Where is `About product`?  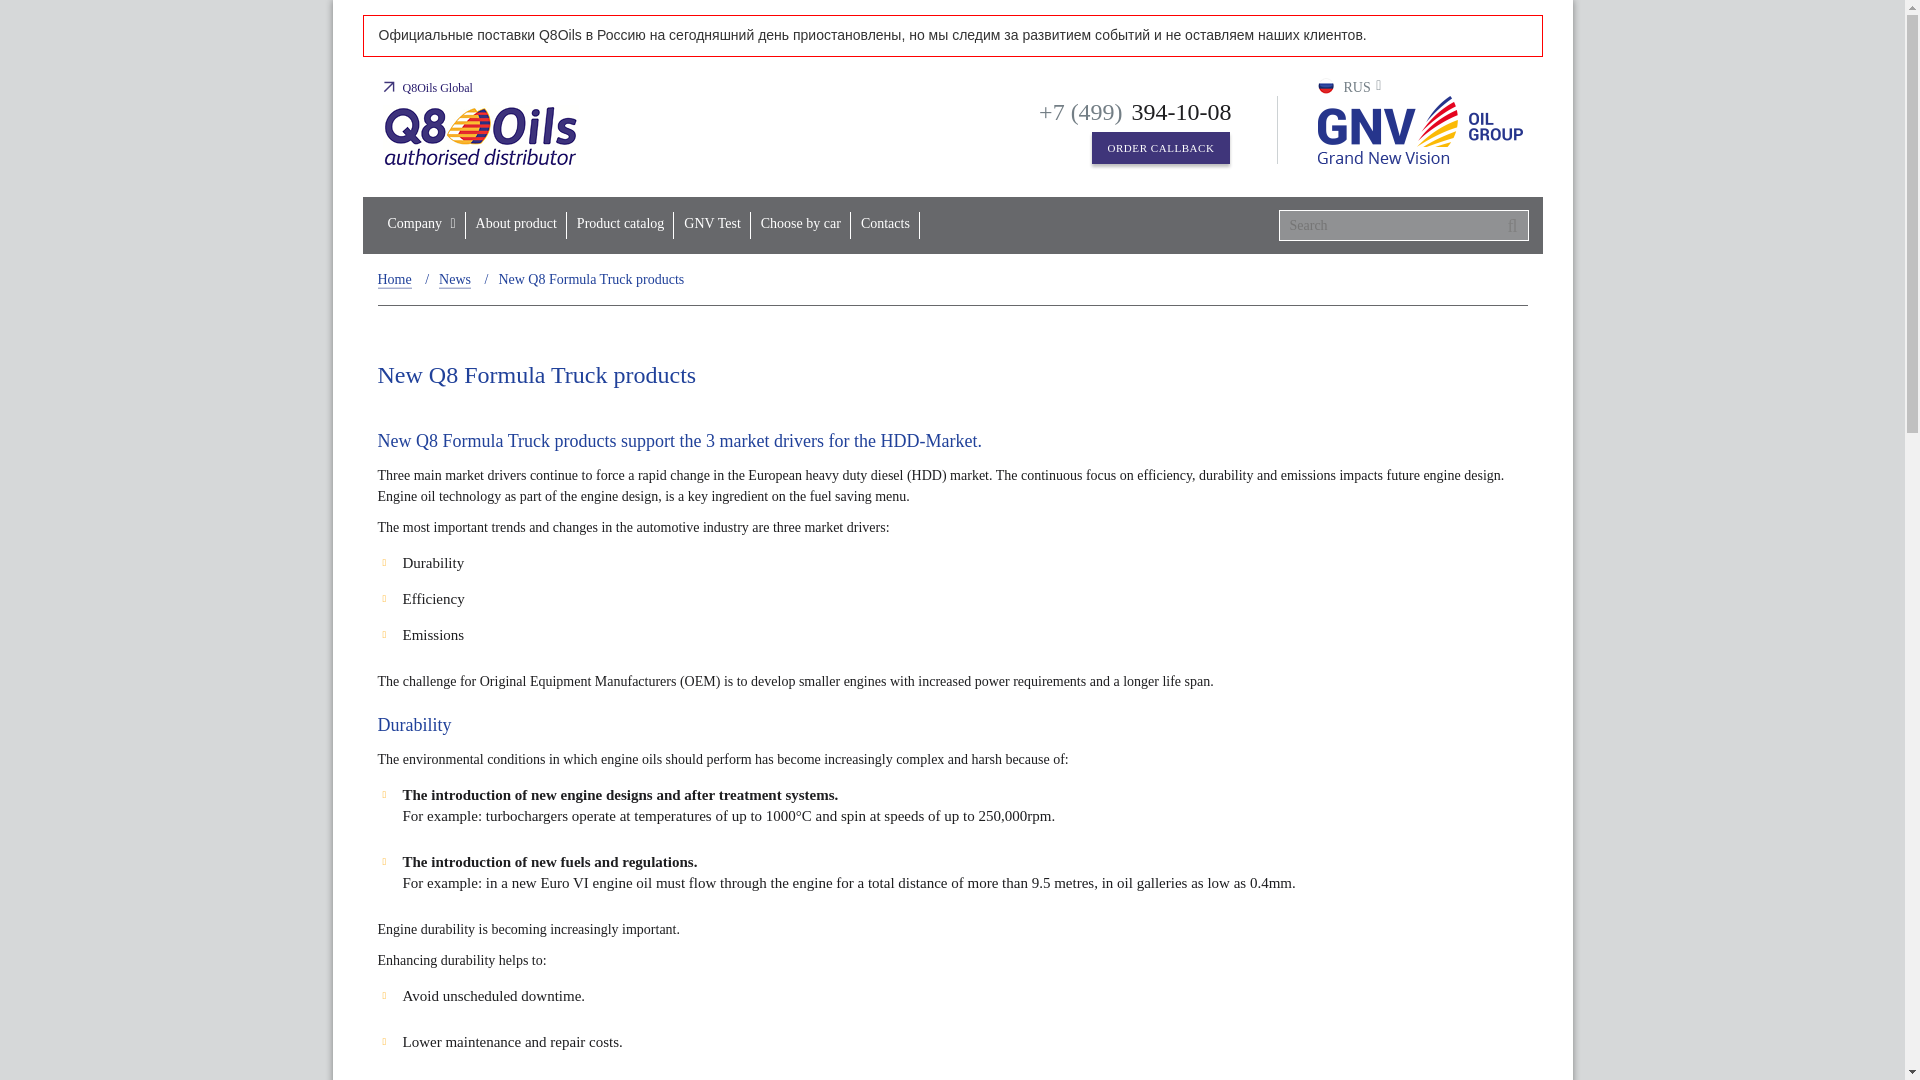 About product is located at coordinates (516, 224).